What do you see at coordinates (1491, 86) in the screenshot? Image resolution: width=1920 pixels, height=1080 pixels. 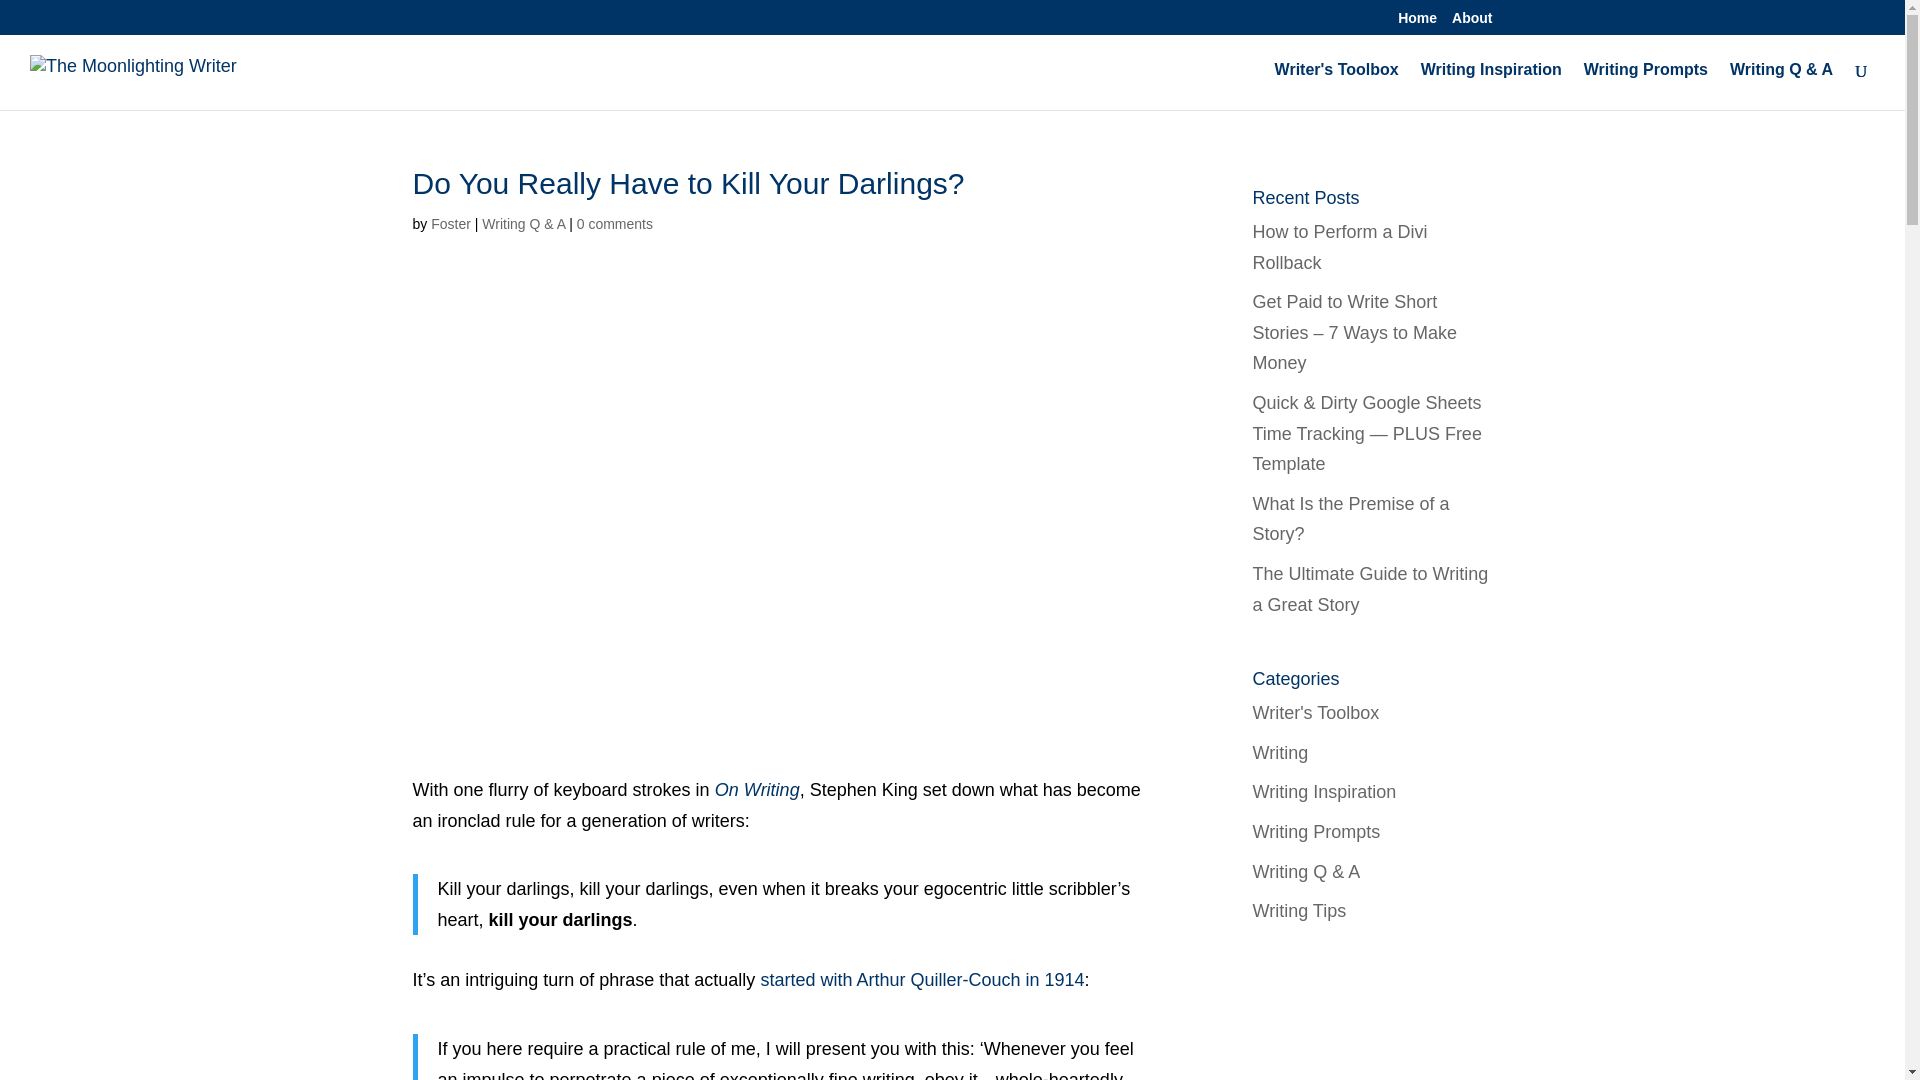 I see `Writing Inspiration` at bounding box center [1491, 86].